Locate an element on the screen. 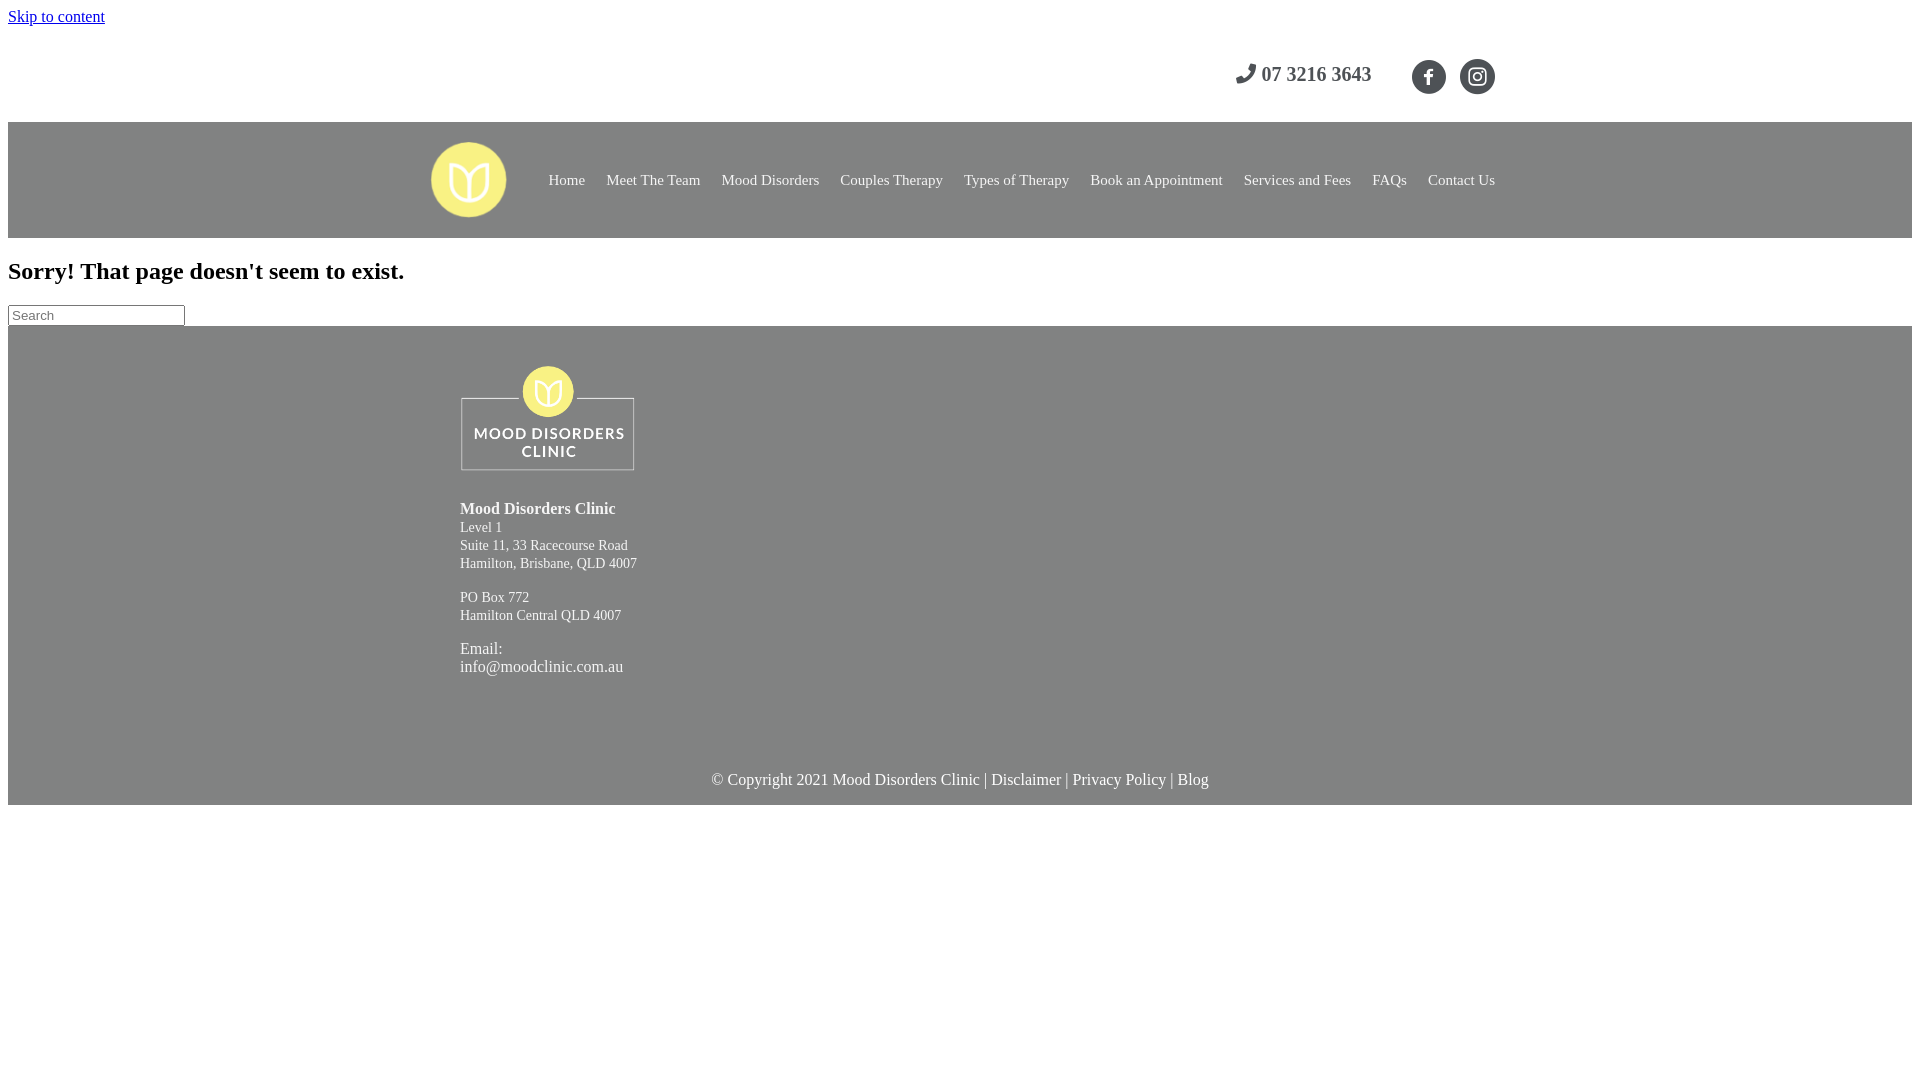  Mood Disorders is located at coordinates (770, 180).